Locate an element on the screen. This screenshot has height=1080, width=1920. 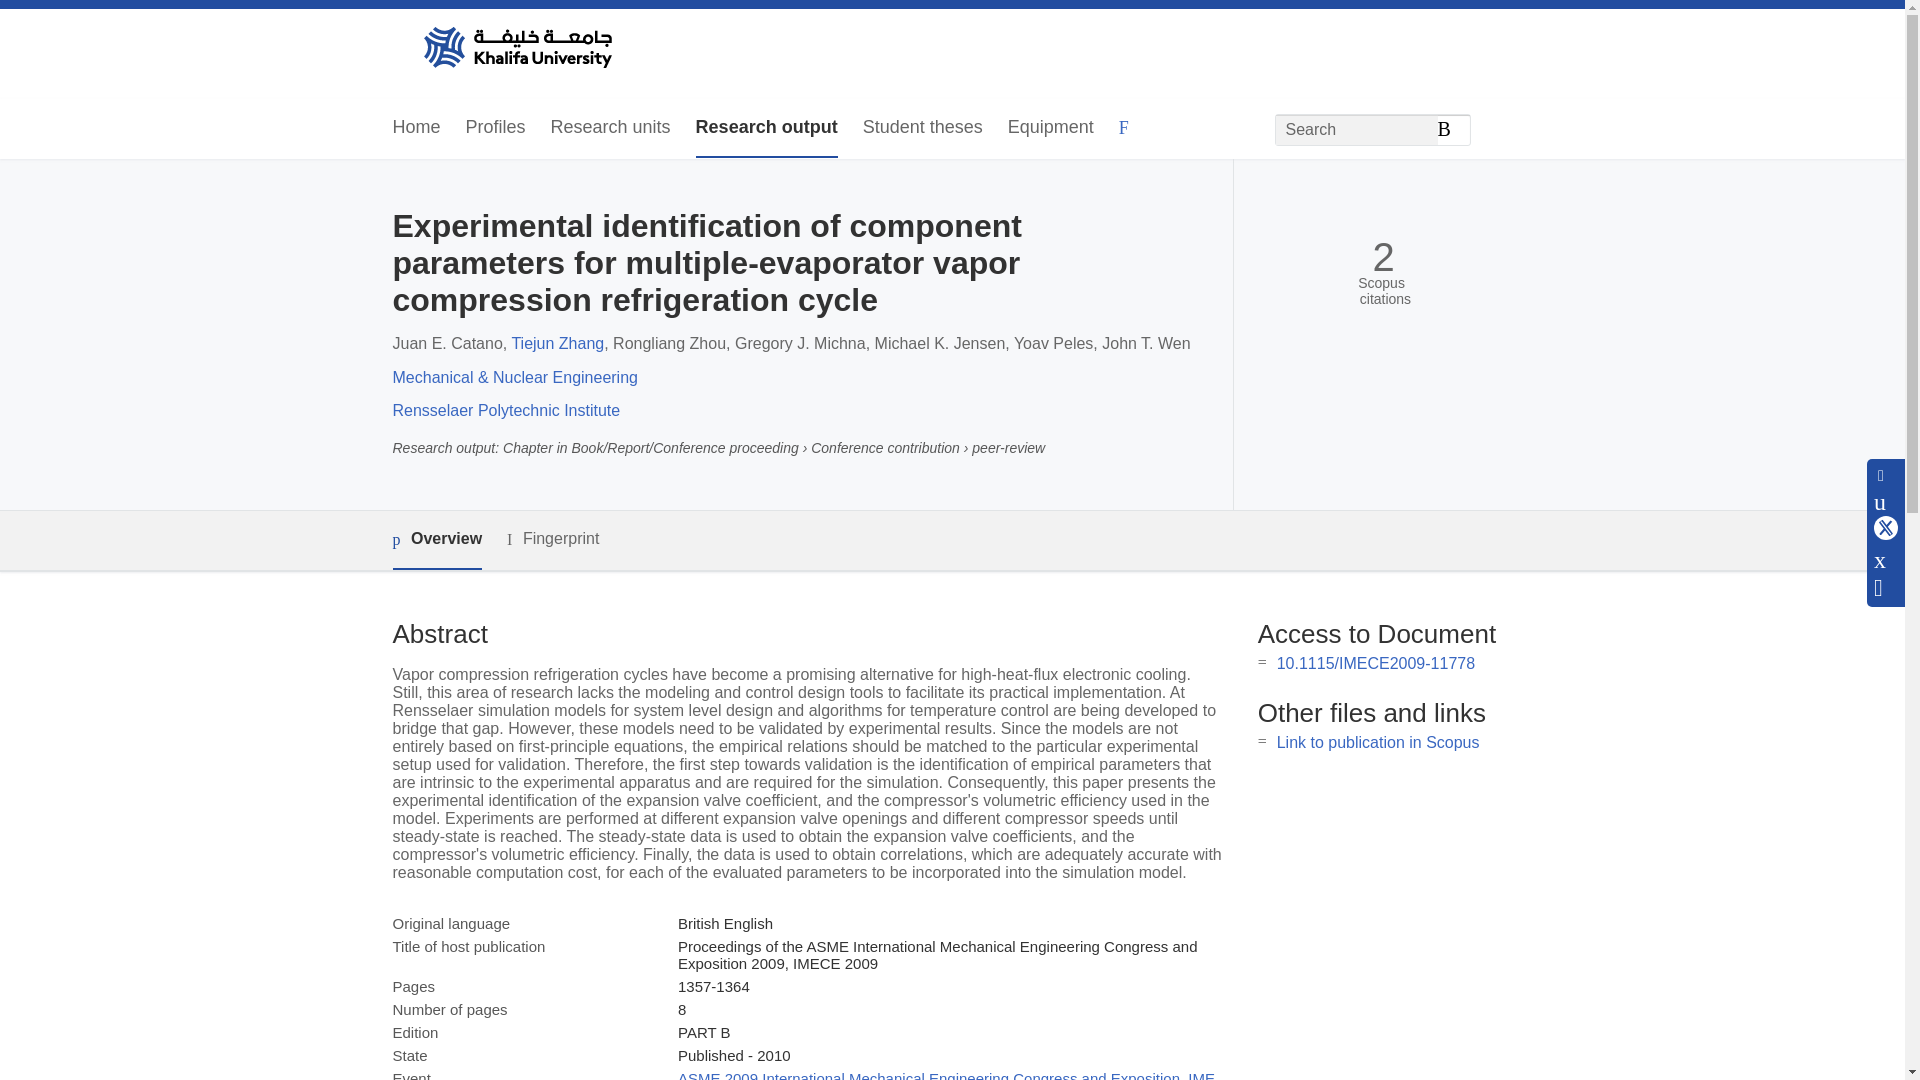
Link to publication in Scopus is located at coordinates (1378, 742).